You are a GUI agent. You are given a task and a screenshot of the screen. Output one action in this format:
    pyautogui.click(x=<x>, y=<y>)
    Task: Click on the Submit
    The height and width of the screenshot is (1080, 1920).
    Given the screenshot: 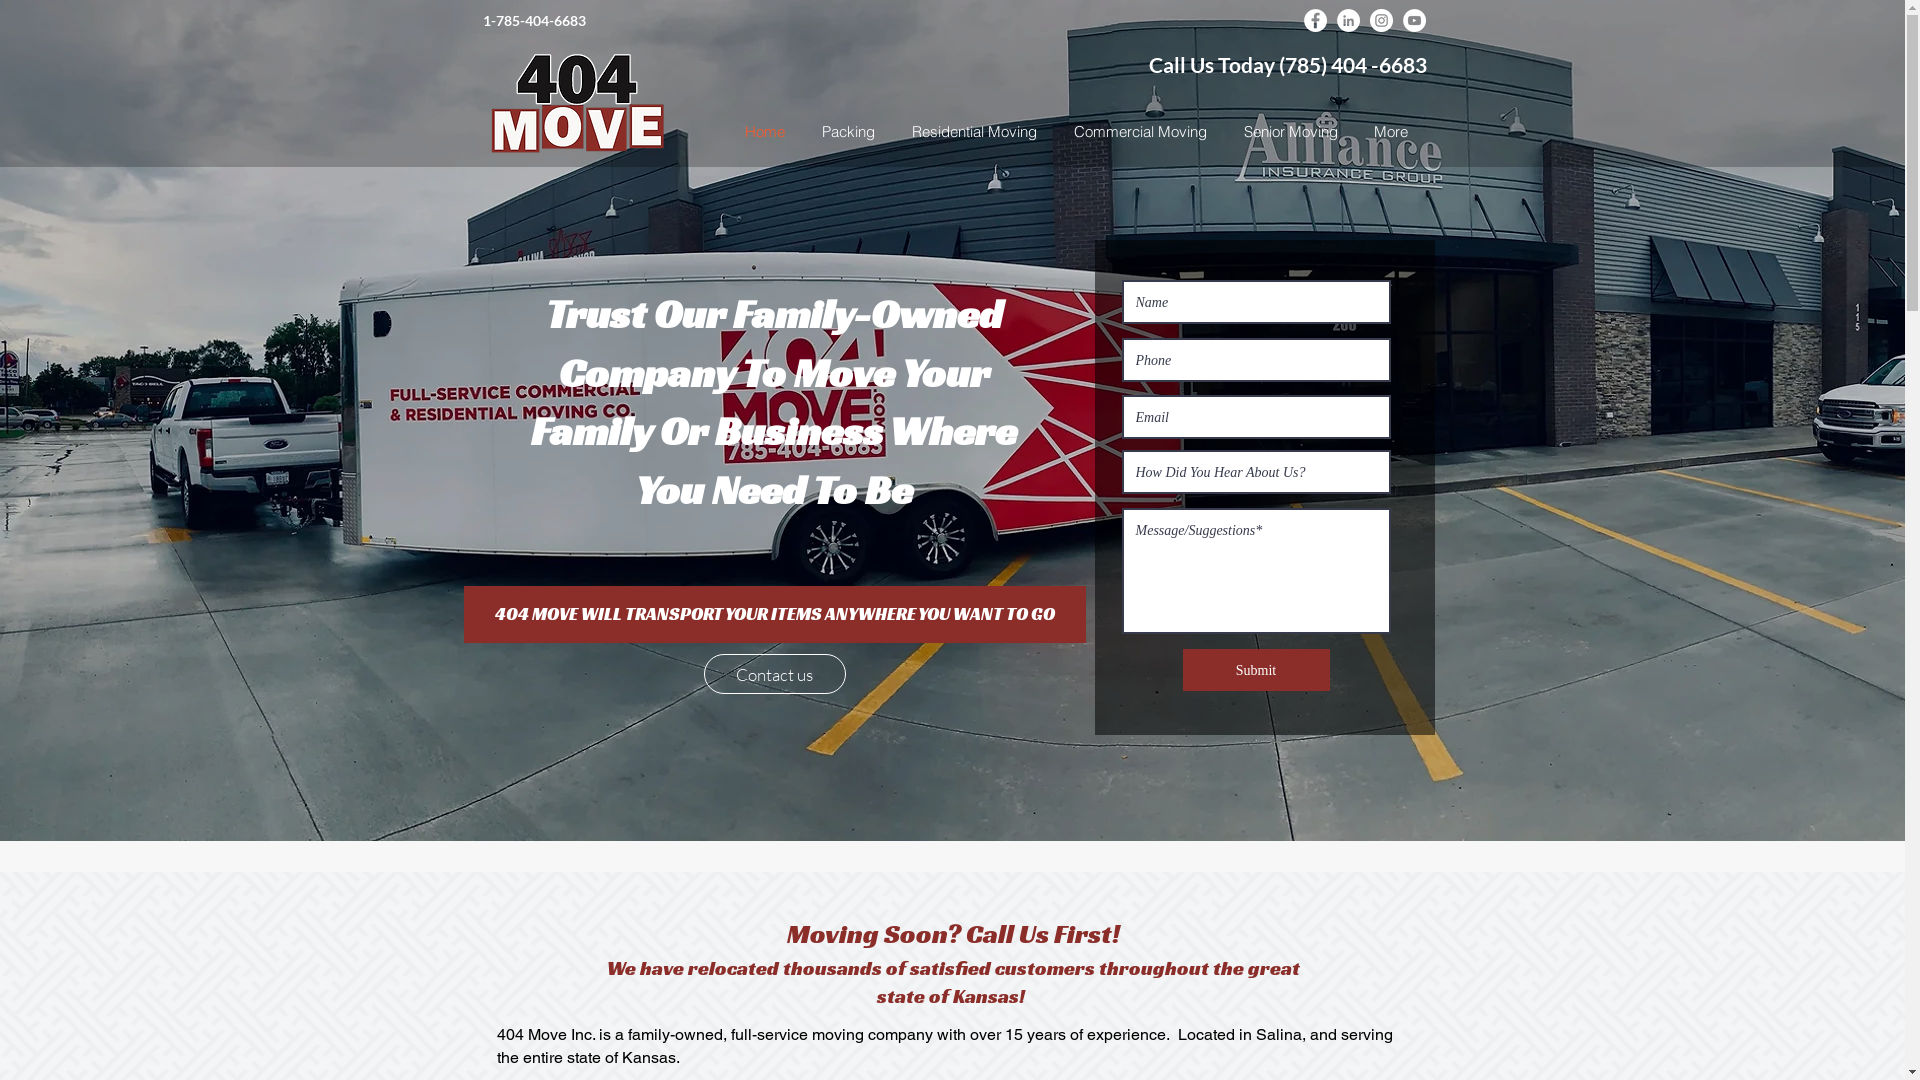 What is the action you would take?
    pyautogui.click(x=1256, y=670)
    